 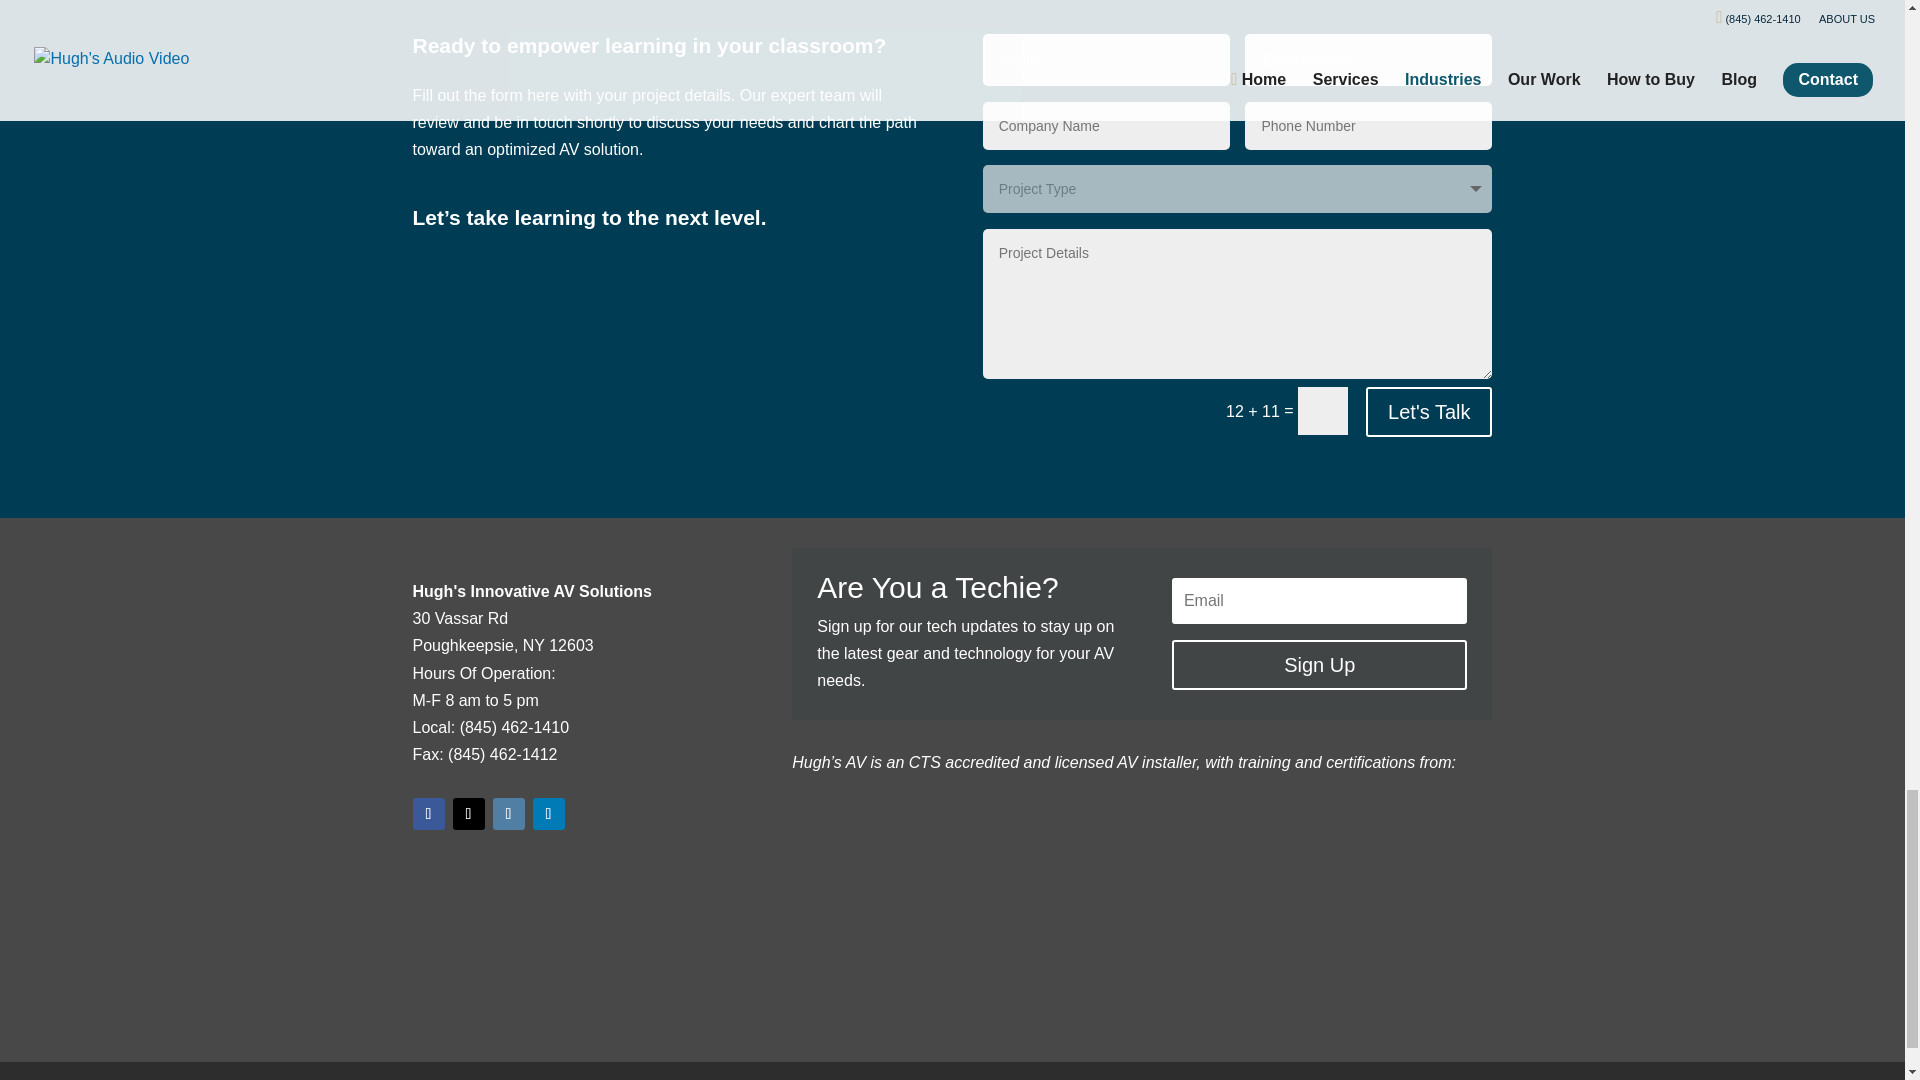 I want to click on Follow on Twitter, so click(x=467, y=814).